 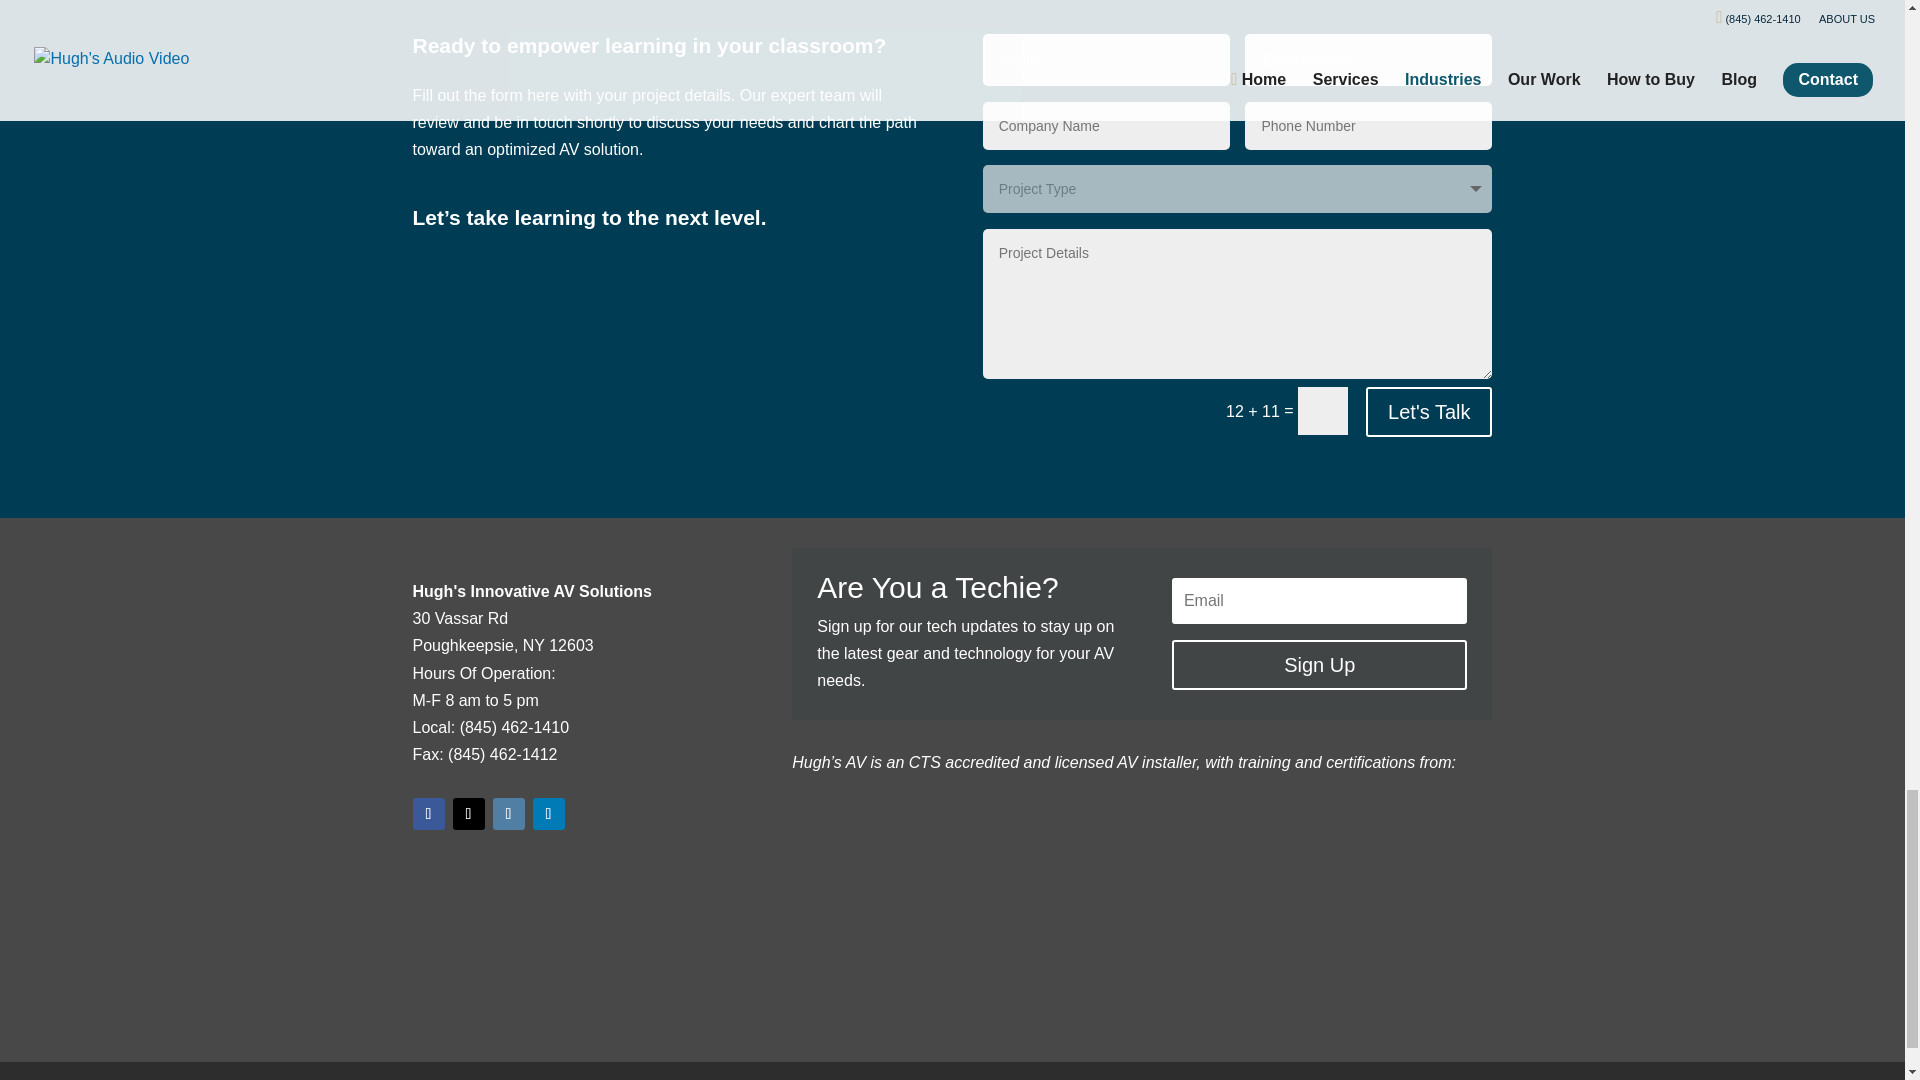 I want to click on Follow on Twitter, so click(x=467, y=814).